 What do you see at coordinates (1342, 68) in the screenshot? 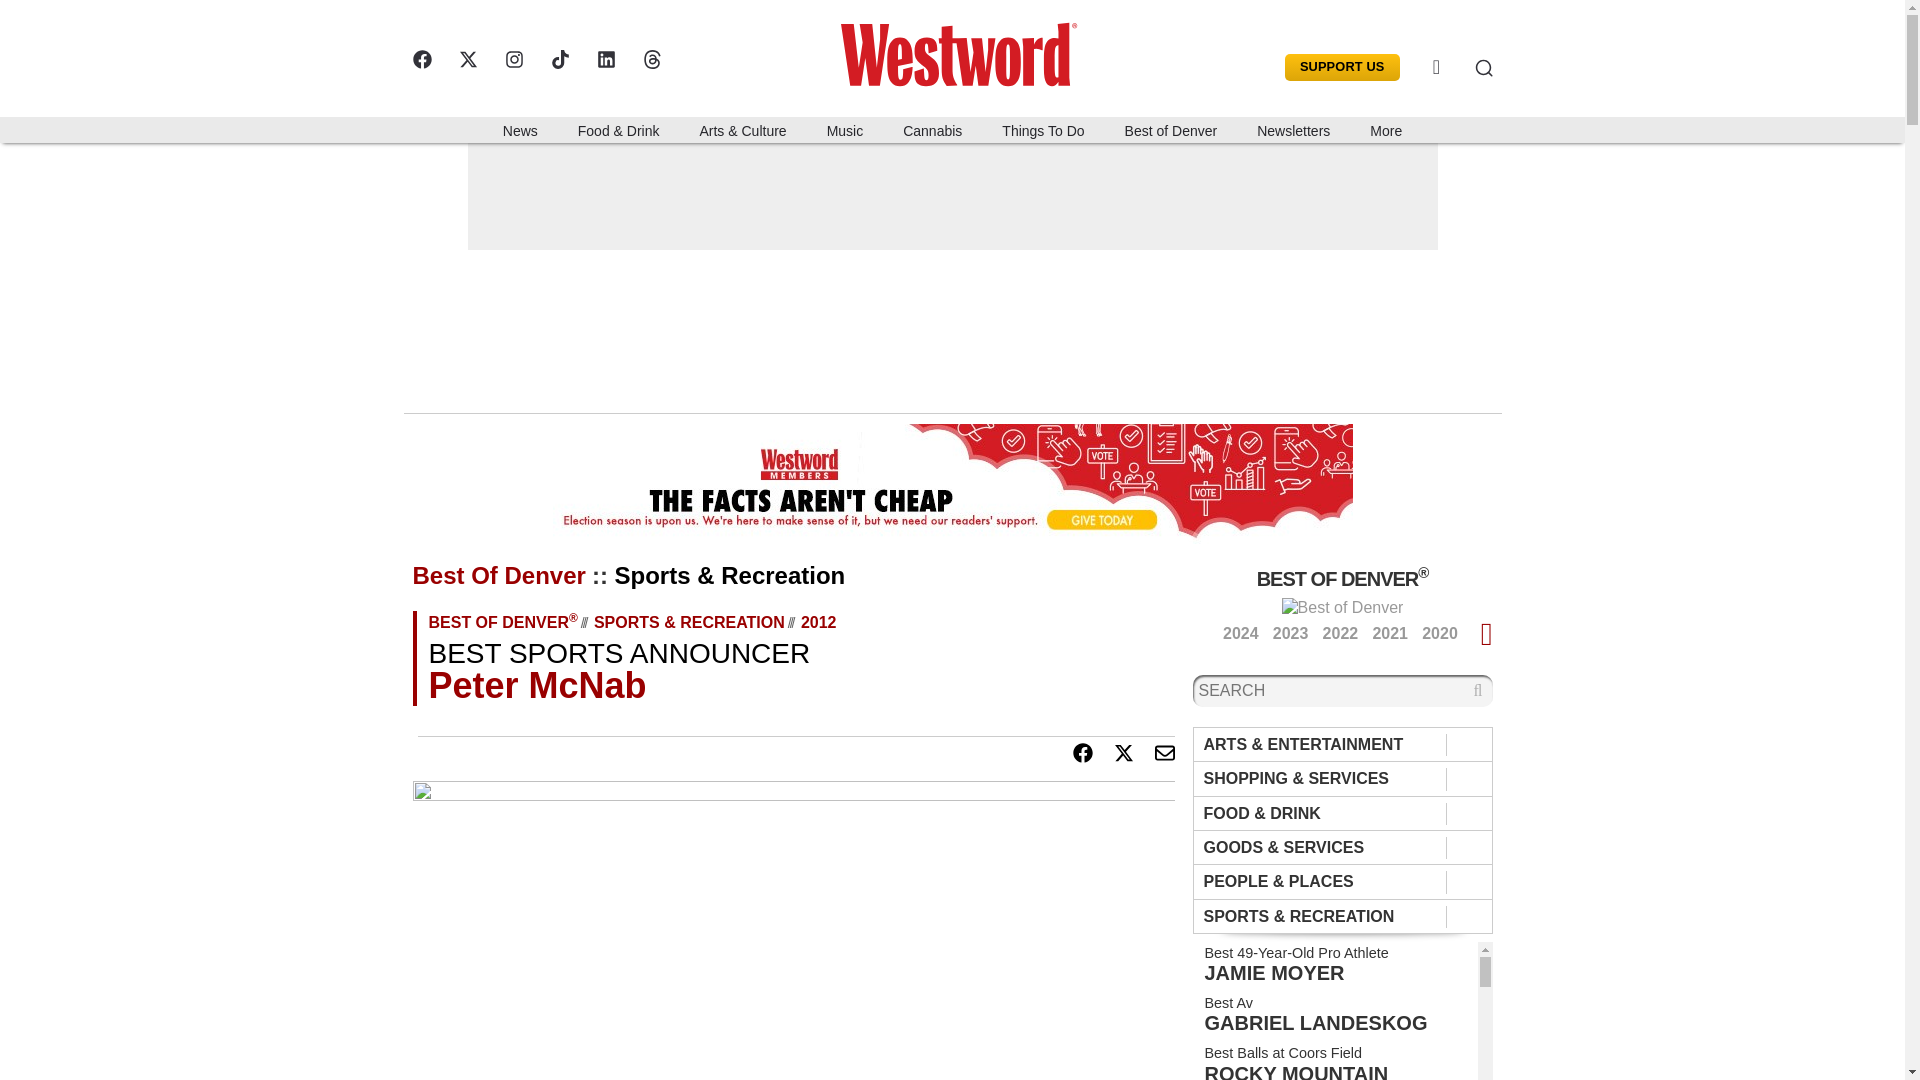
I see `SUPPORT US` at bounding box center [1342, 68].